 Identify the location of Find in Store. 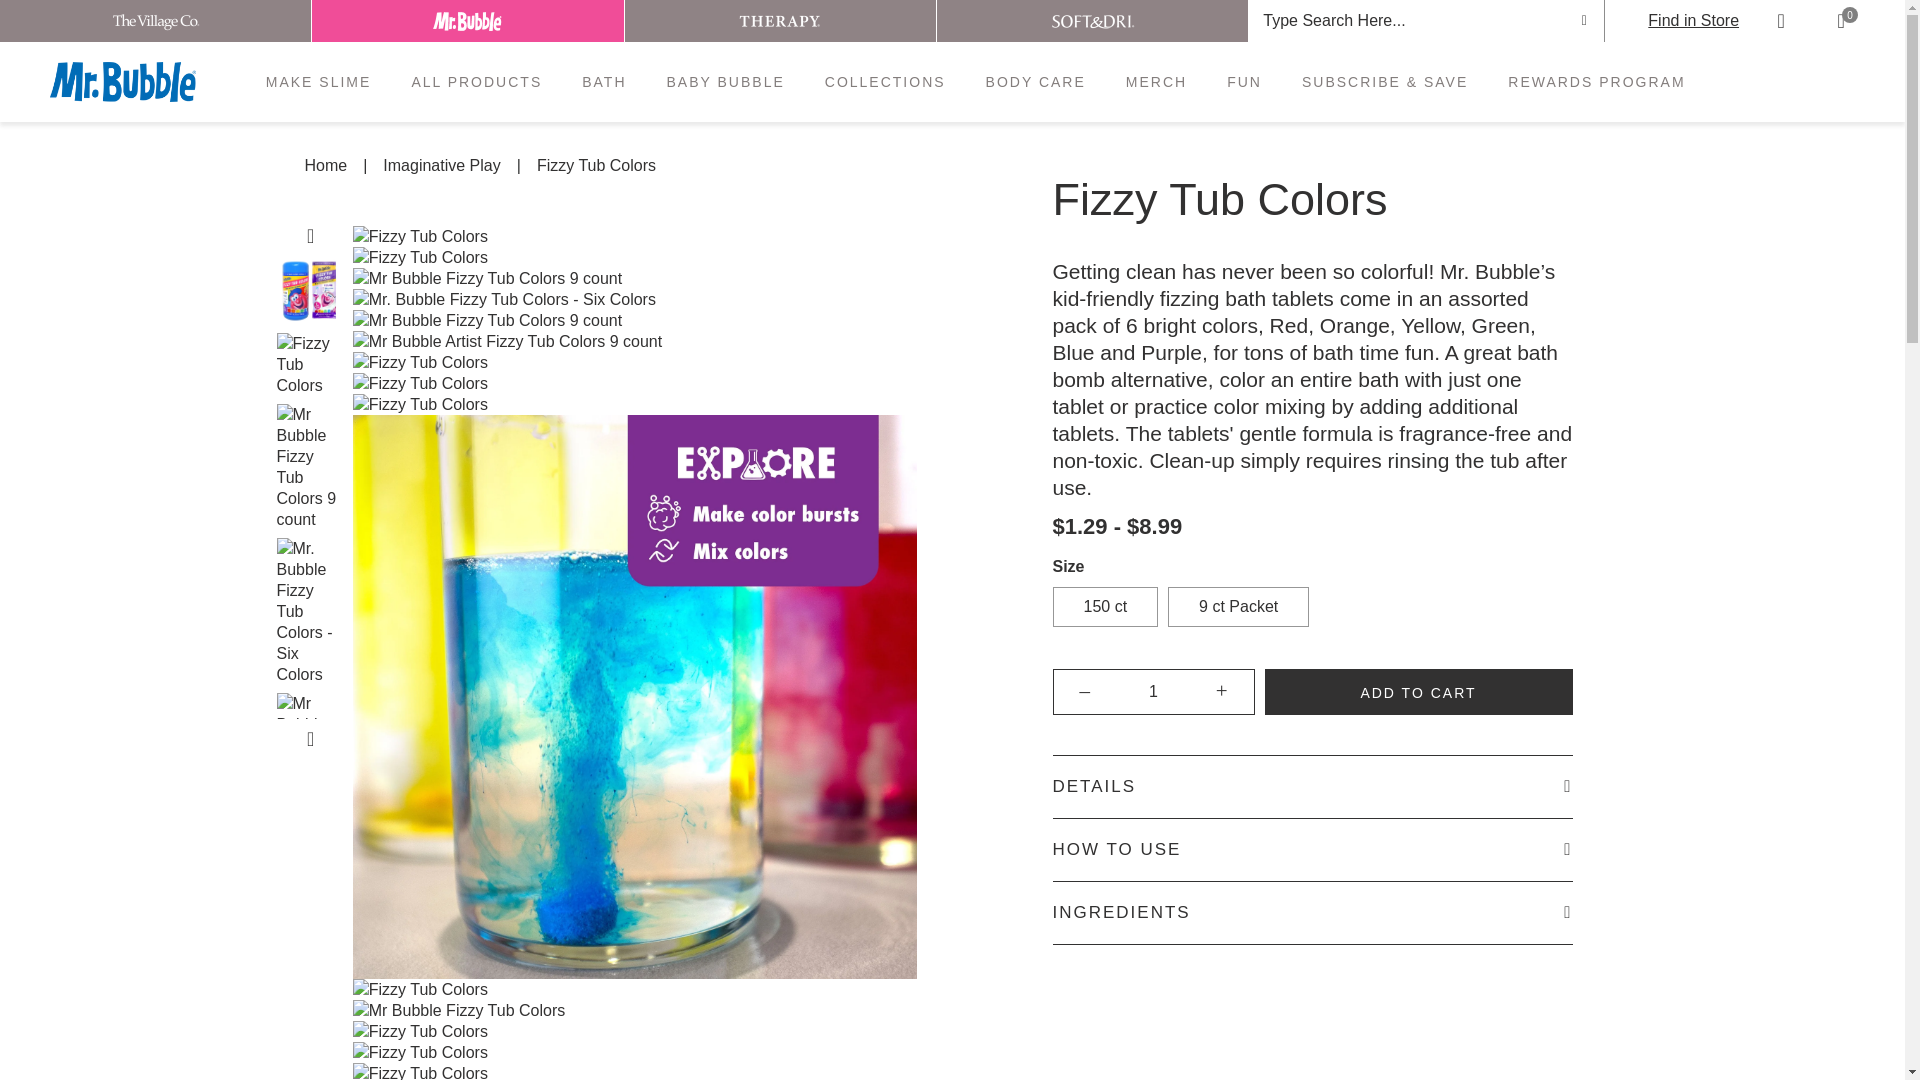
(1693, 21).